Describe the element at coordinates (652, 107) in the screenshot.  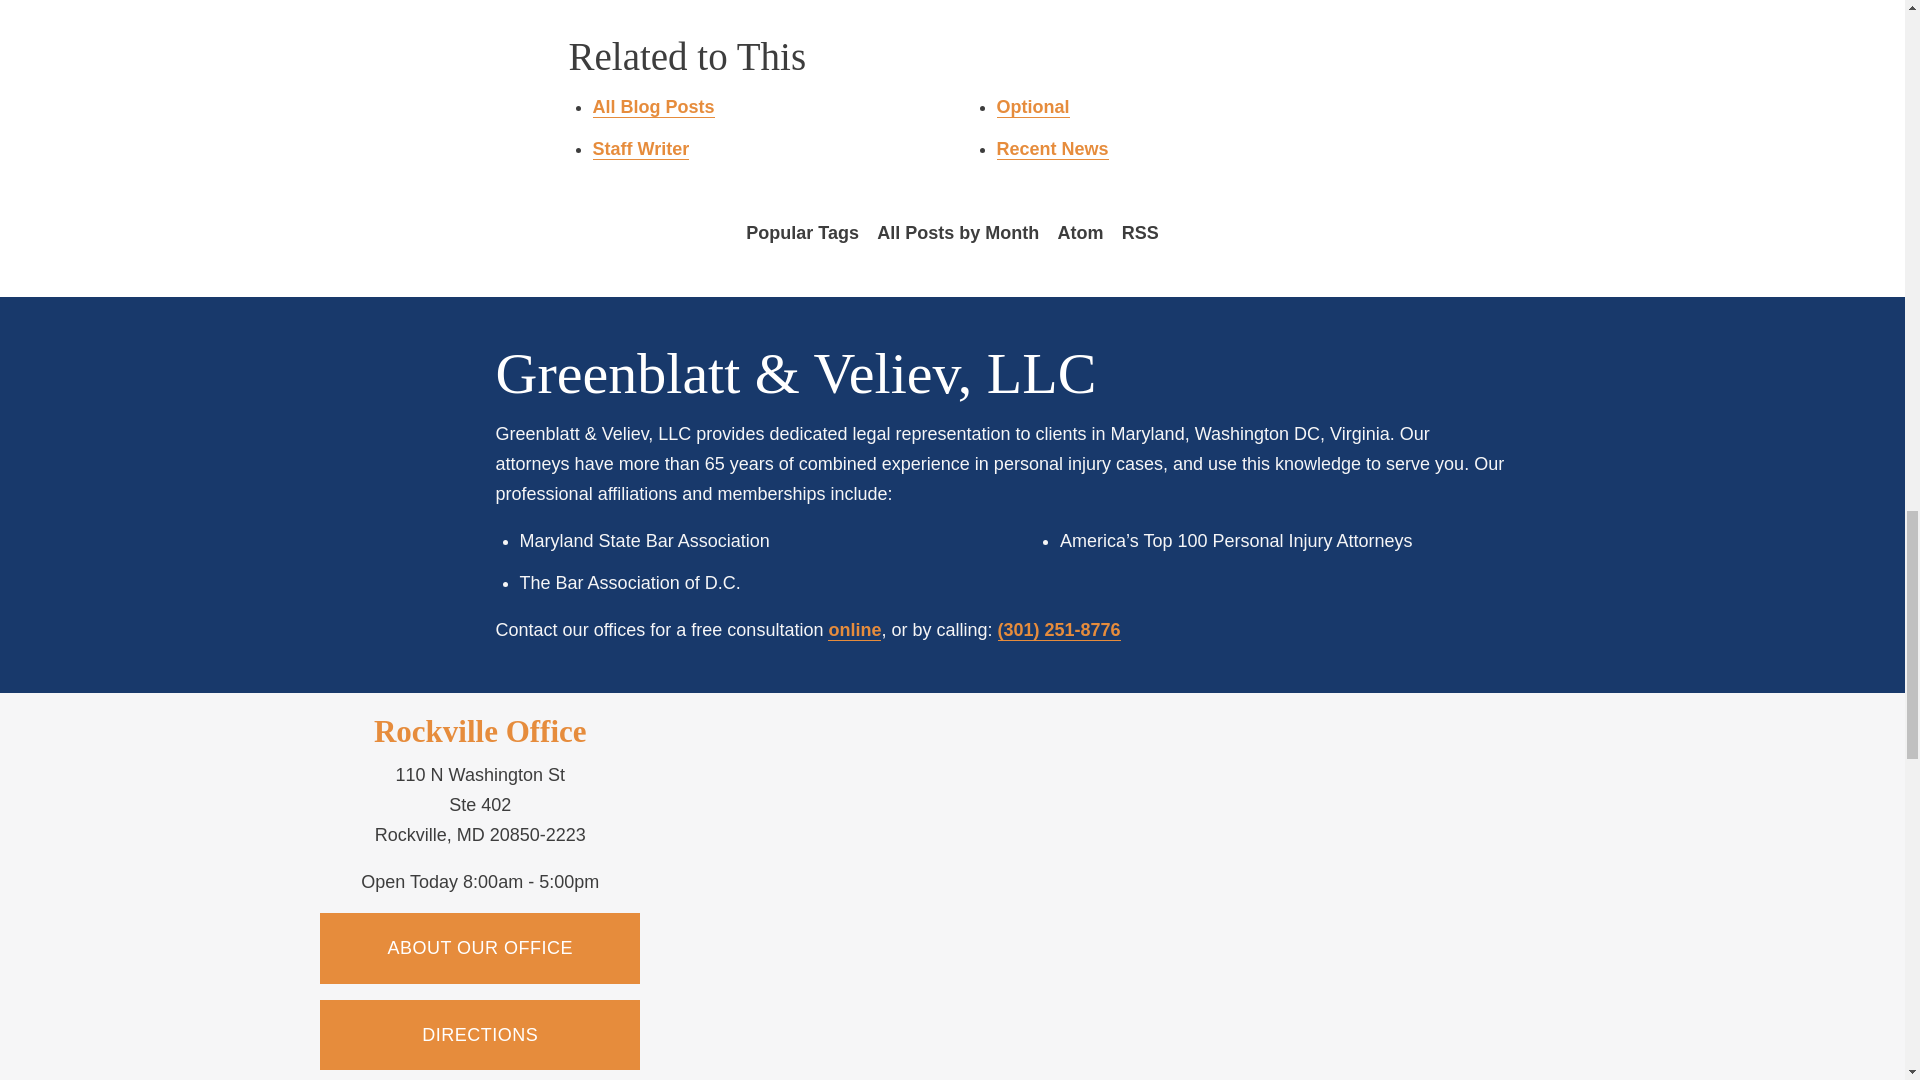
I see `All Blog Posts` at that location.